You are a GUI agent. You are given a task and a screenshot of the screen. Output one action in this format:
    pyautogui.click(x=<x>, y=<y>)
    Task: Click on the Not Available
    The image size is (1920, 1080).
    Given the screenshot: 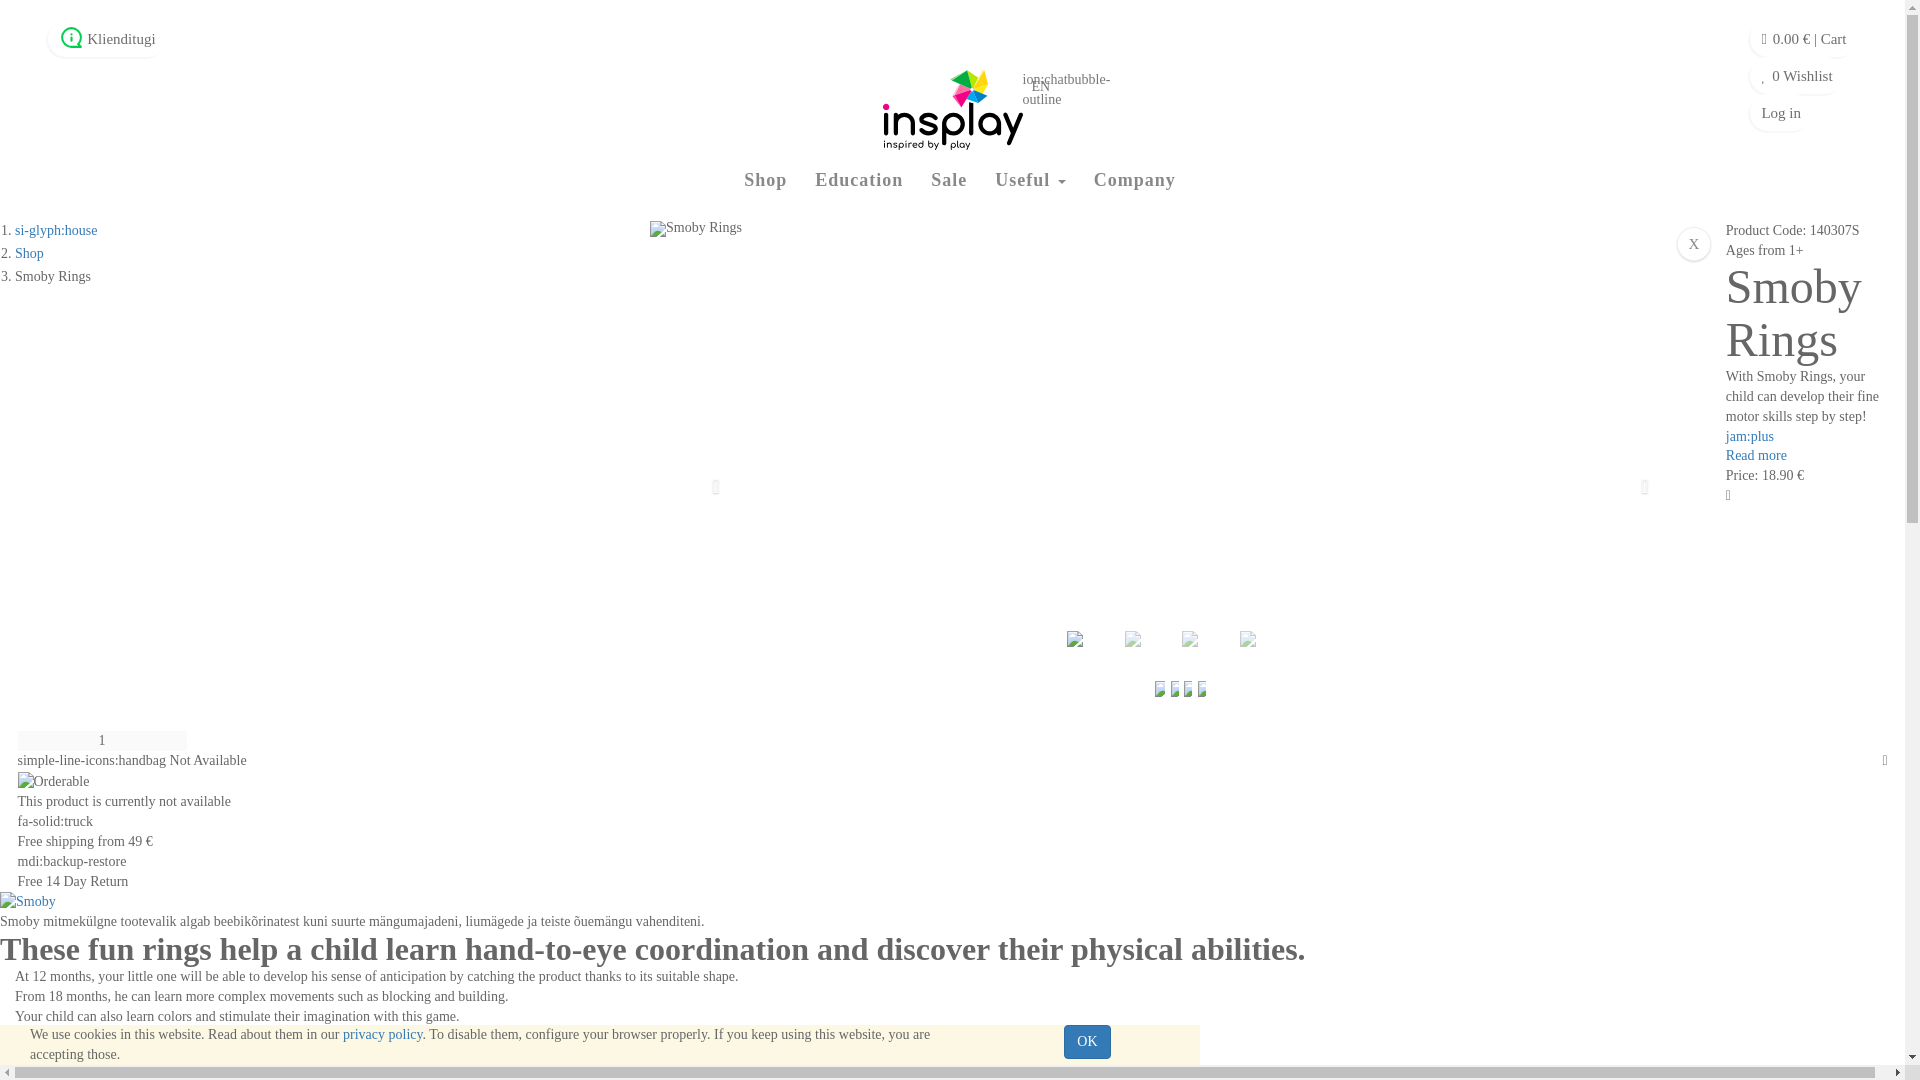 What is the action you would take?
    pyautogui.click(x=132, y=760)
    